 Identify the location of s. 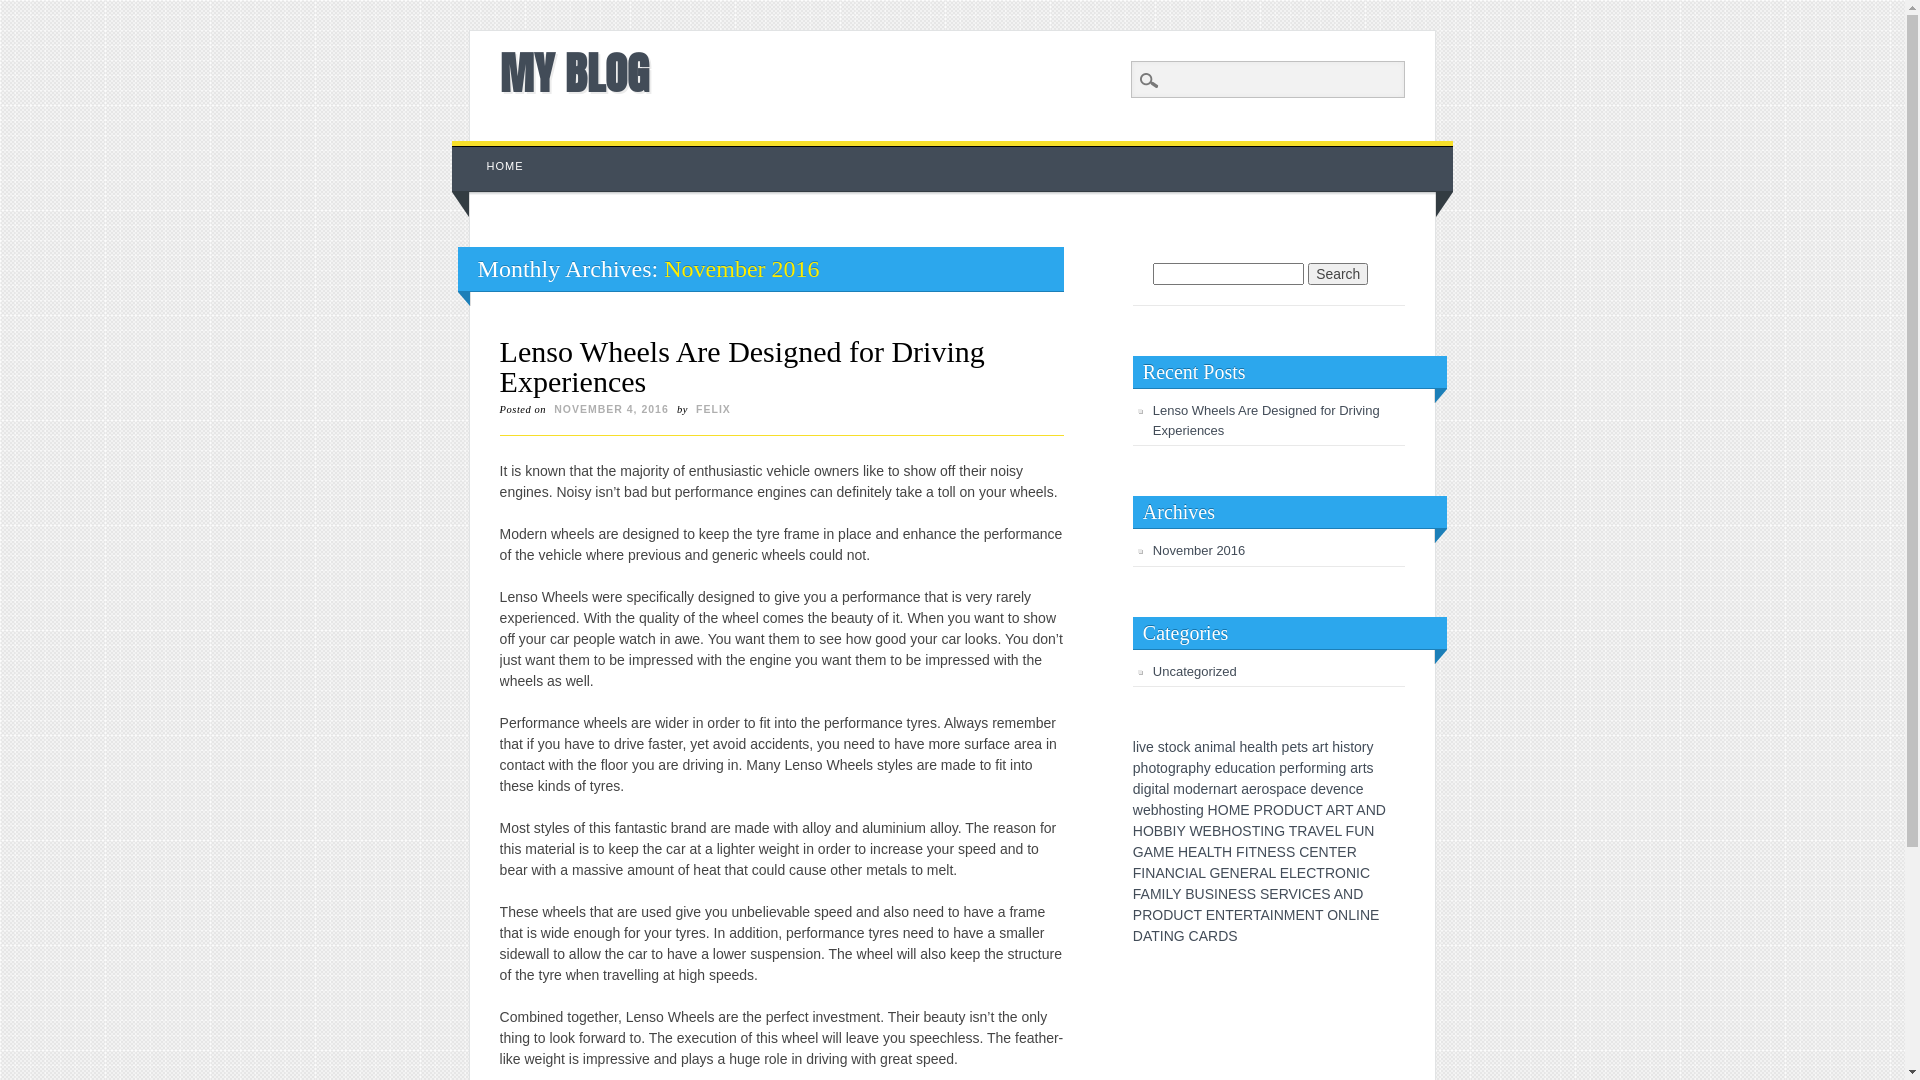
(1178, 810).